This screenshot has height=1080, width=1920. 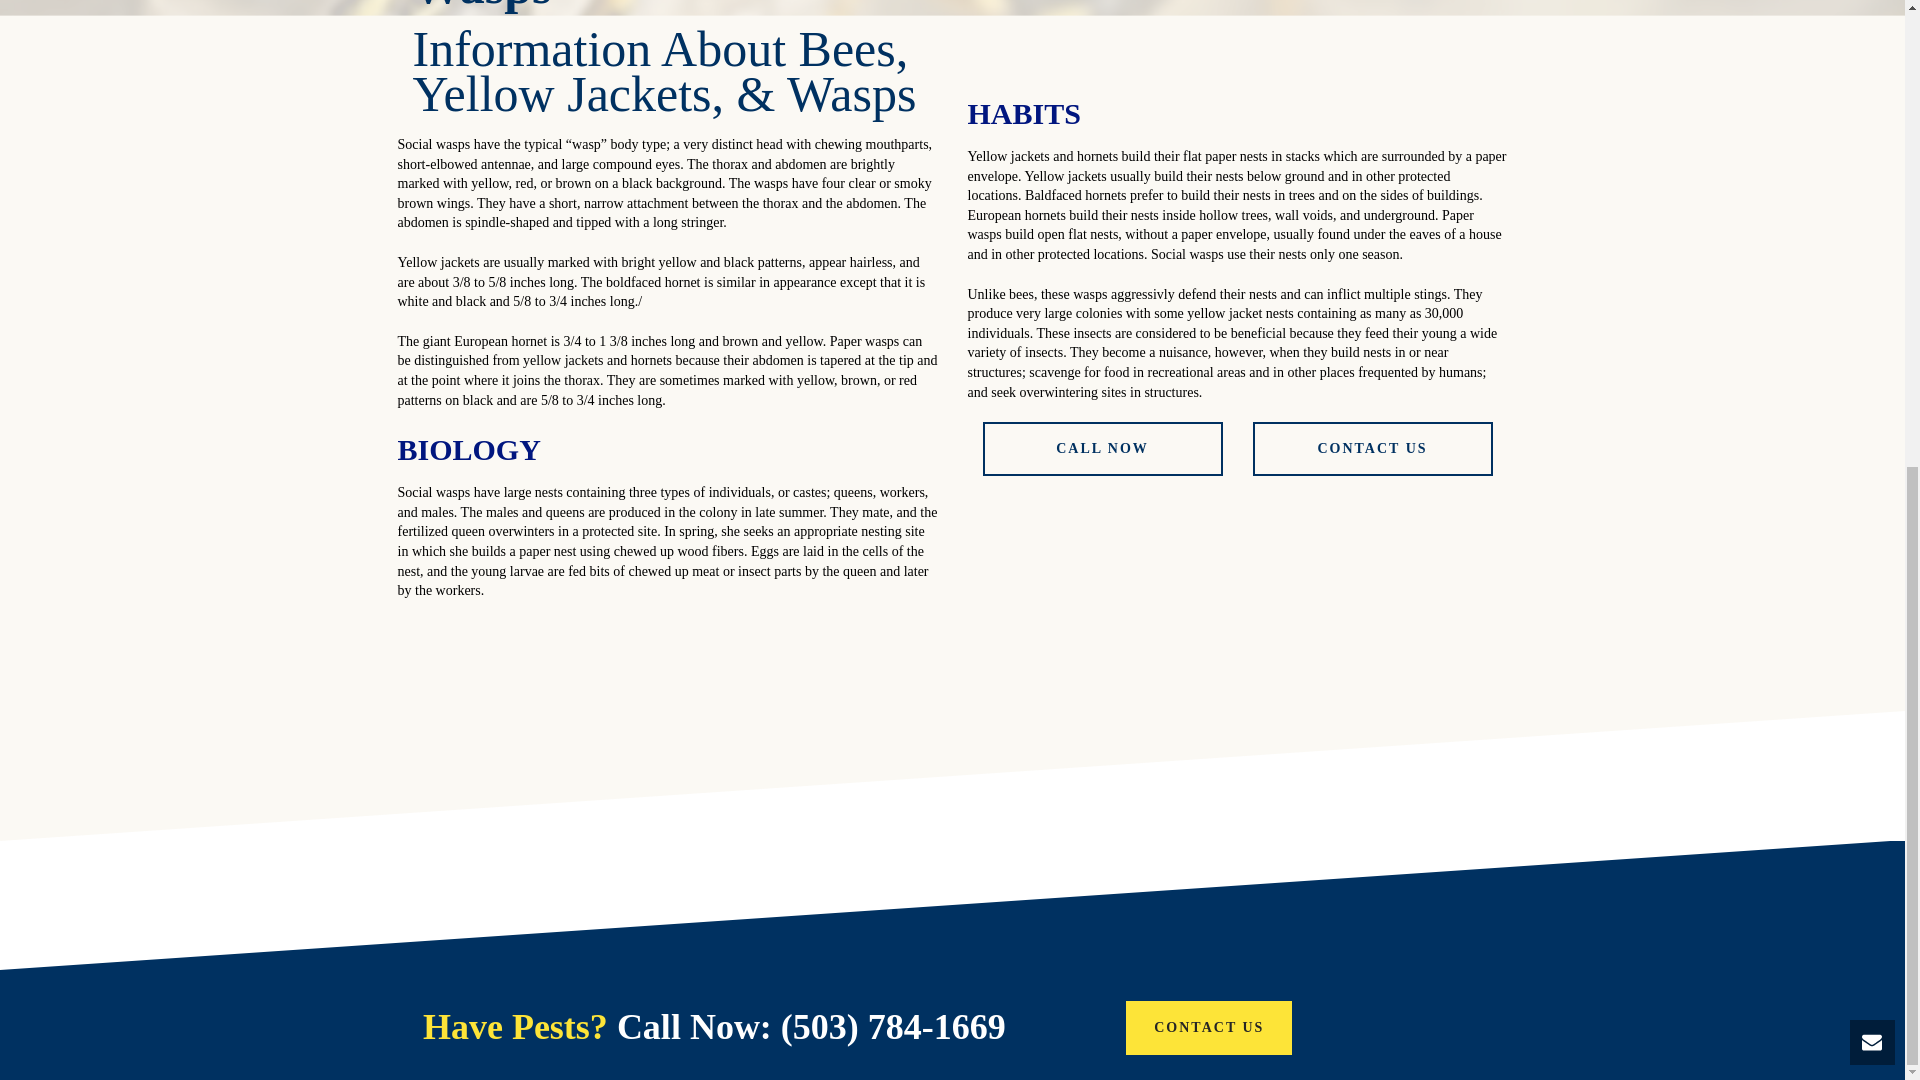 What do you see at coordinates (1208, 1028) in the screenshot?
I see `CONTACT US` at bounding box center [1208, 1028].